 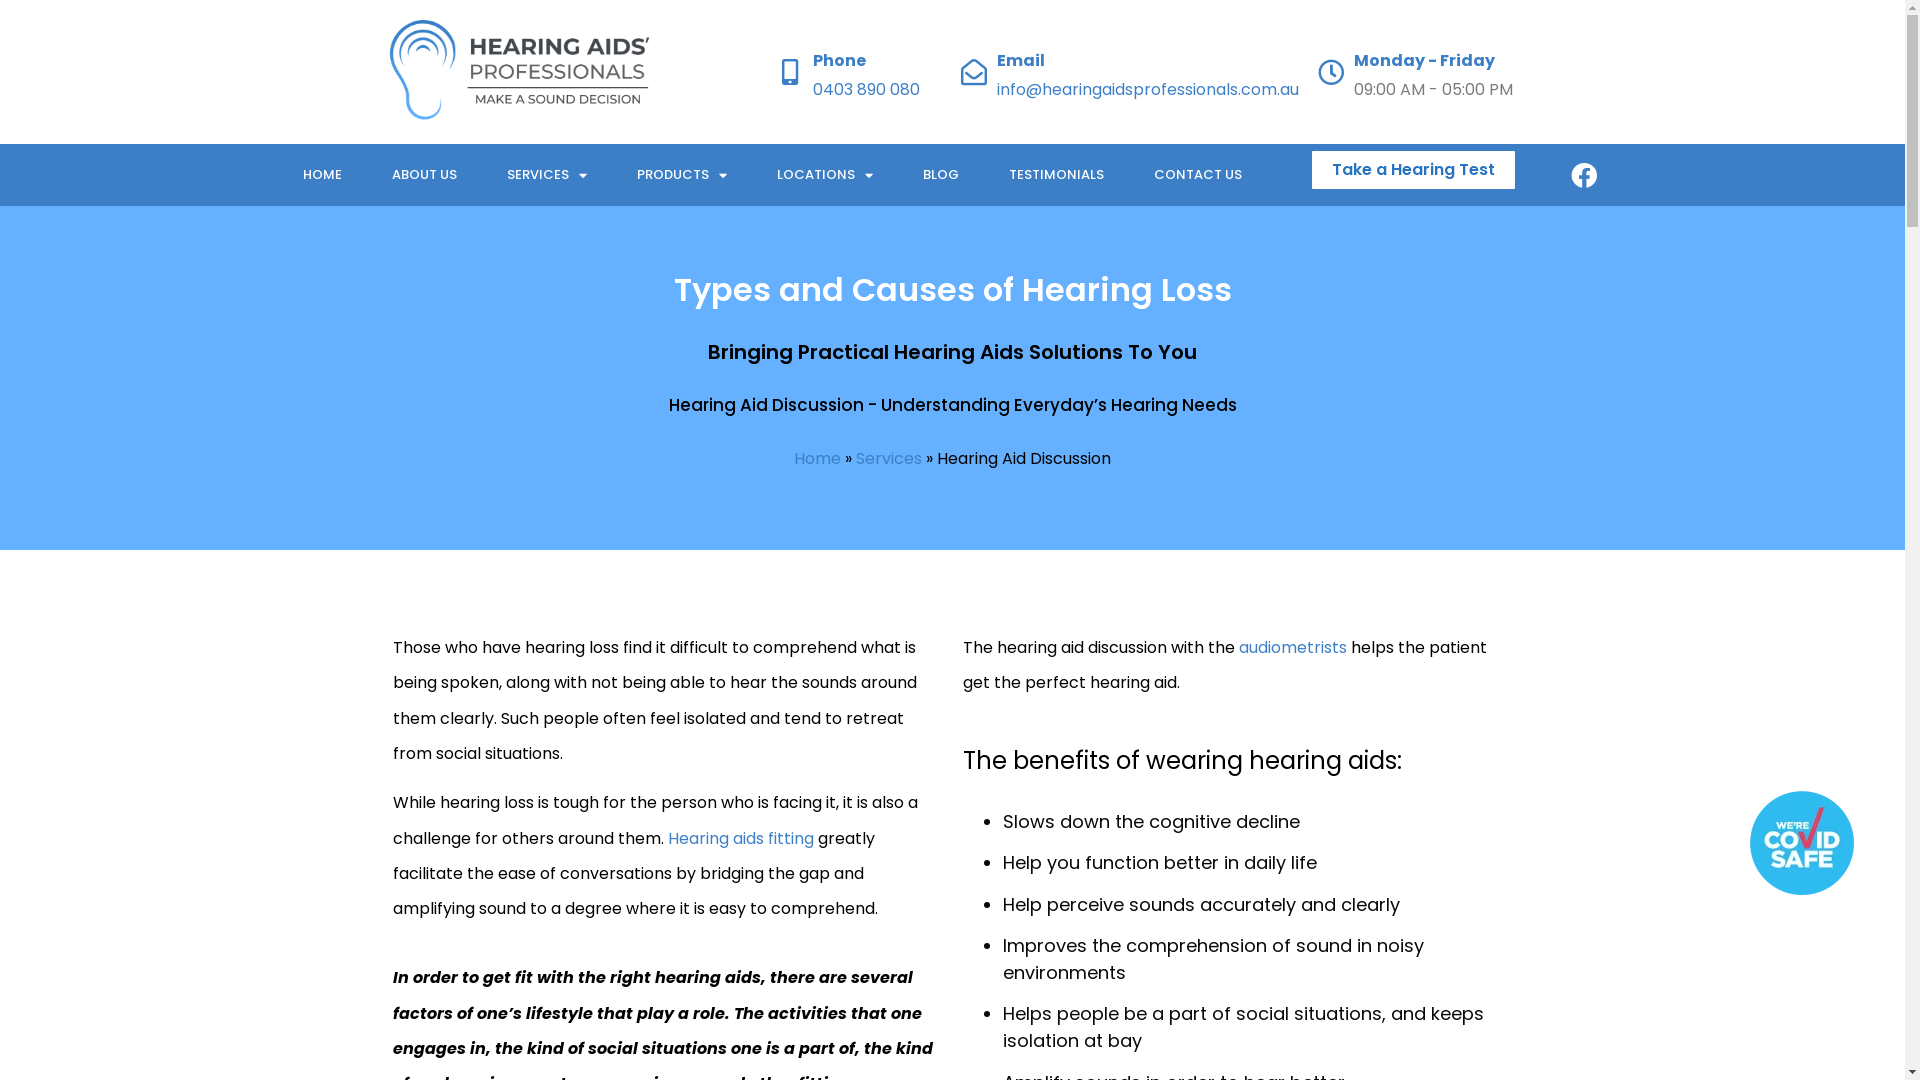 What do you see at coordinates (825, 175) in the screenshot?
I see `LOCATIONS` at bounding box center [825, 175].